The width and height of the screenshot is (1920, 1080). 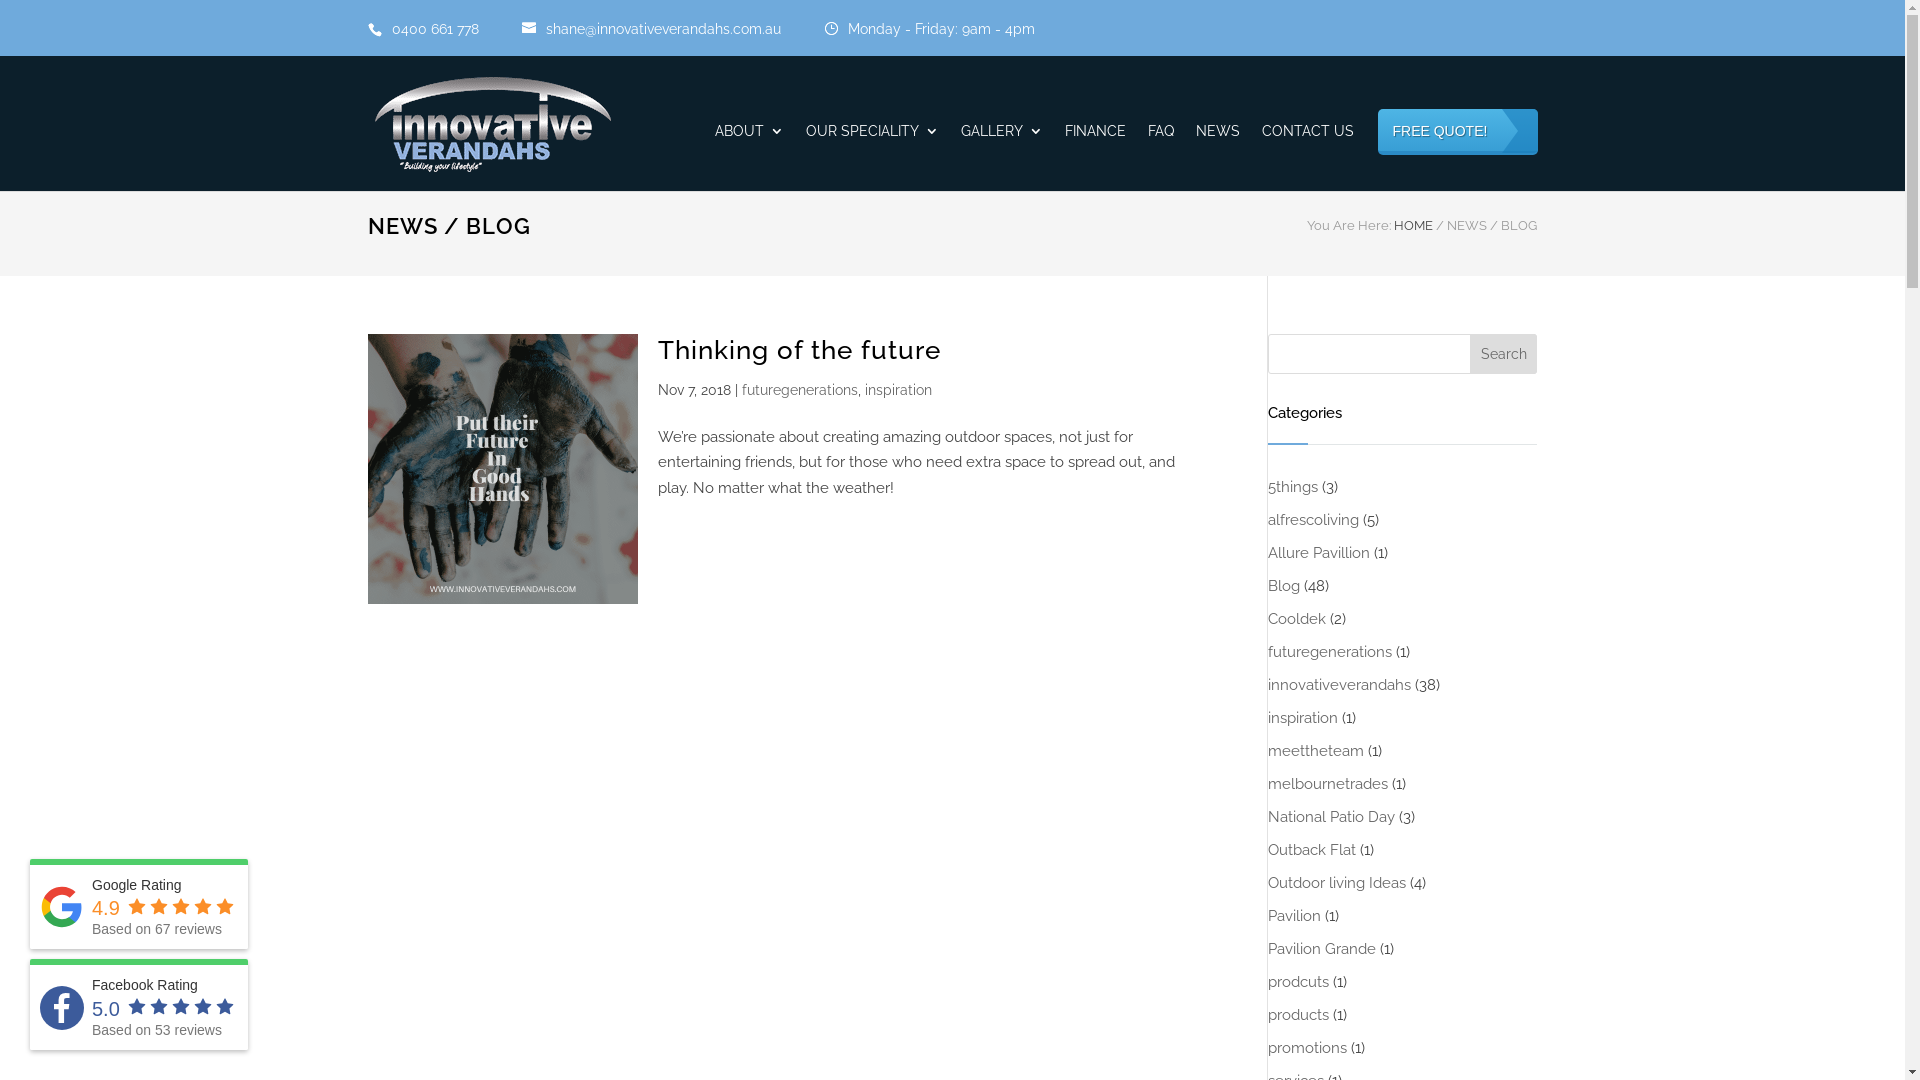 What do you see at coordinates (1298, 982) in the screenshot?
I see `prodcuts` at bounding box center [1298, 982].